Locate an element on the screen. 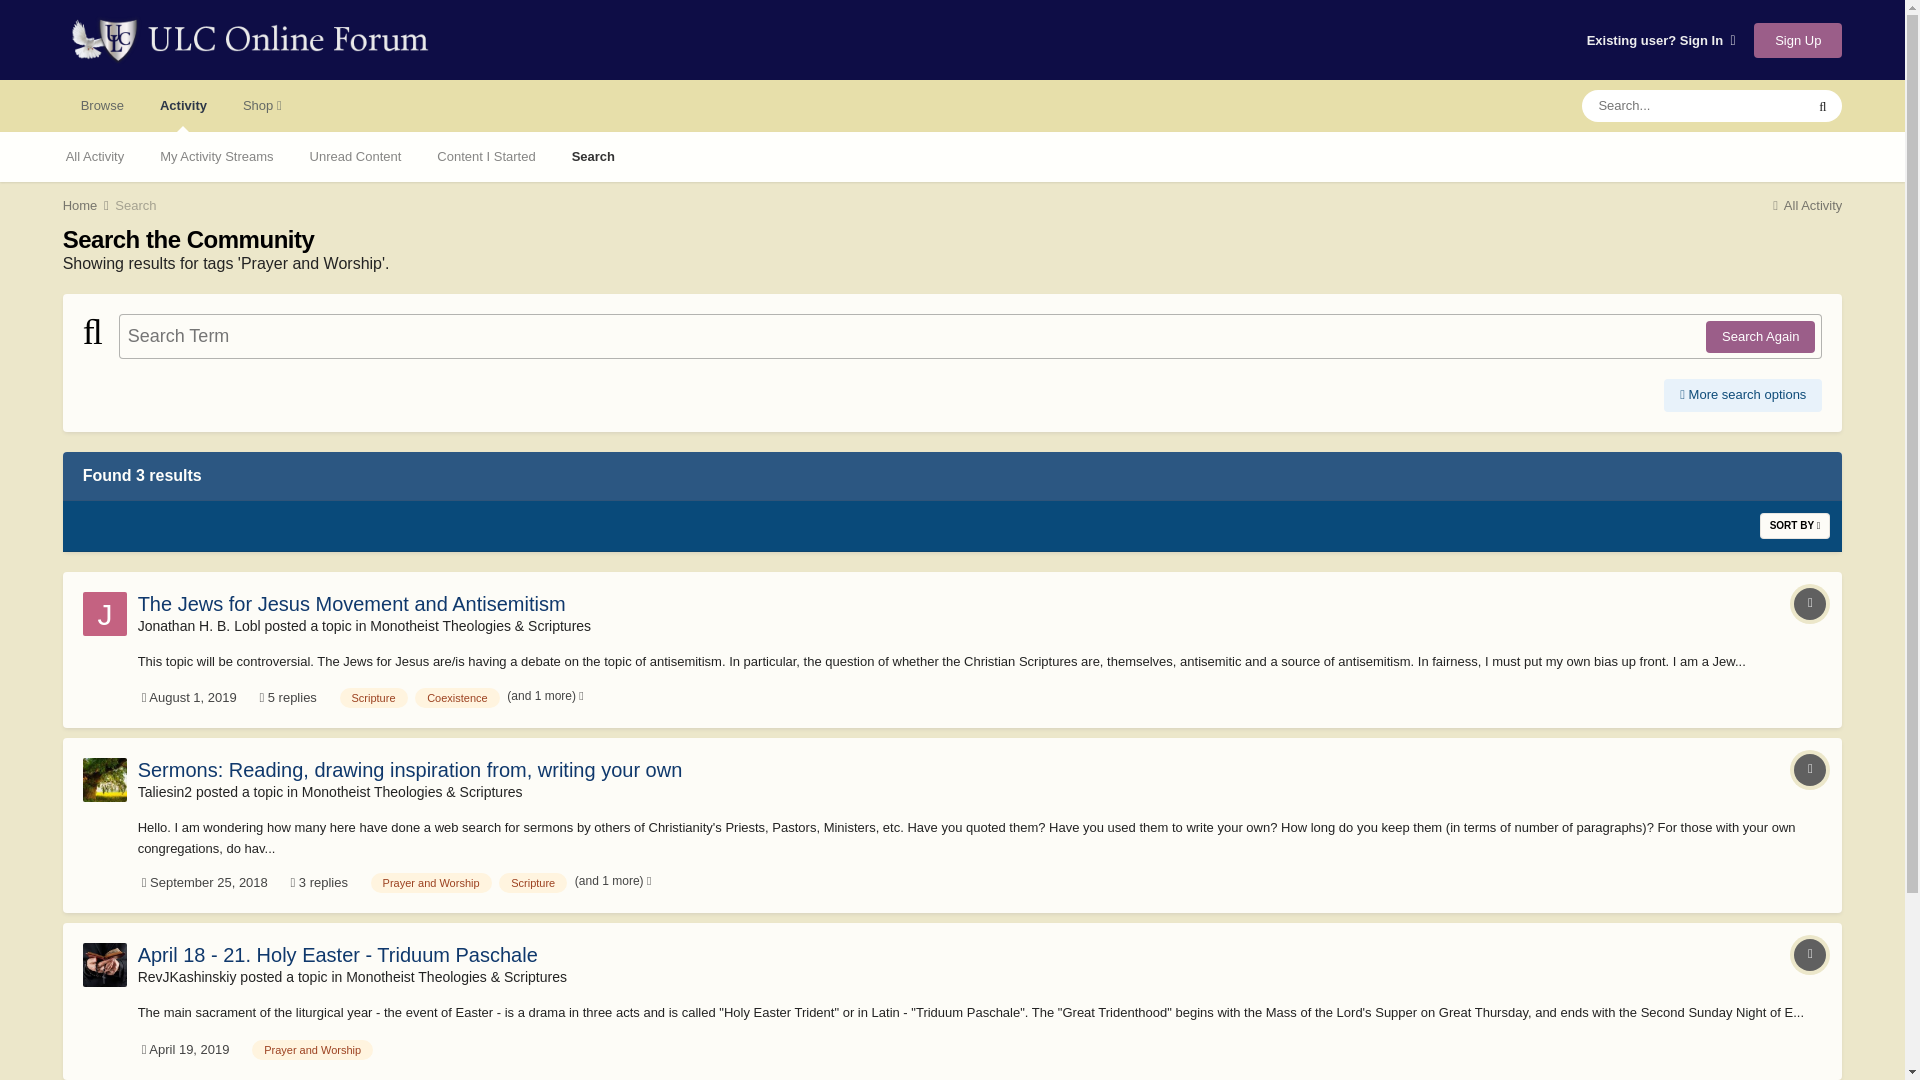 The height and width of the screenshot is (1080, 1920). Find other content tagged with 'Scripture' is located at coordinates (373, 698).